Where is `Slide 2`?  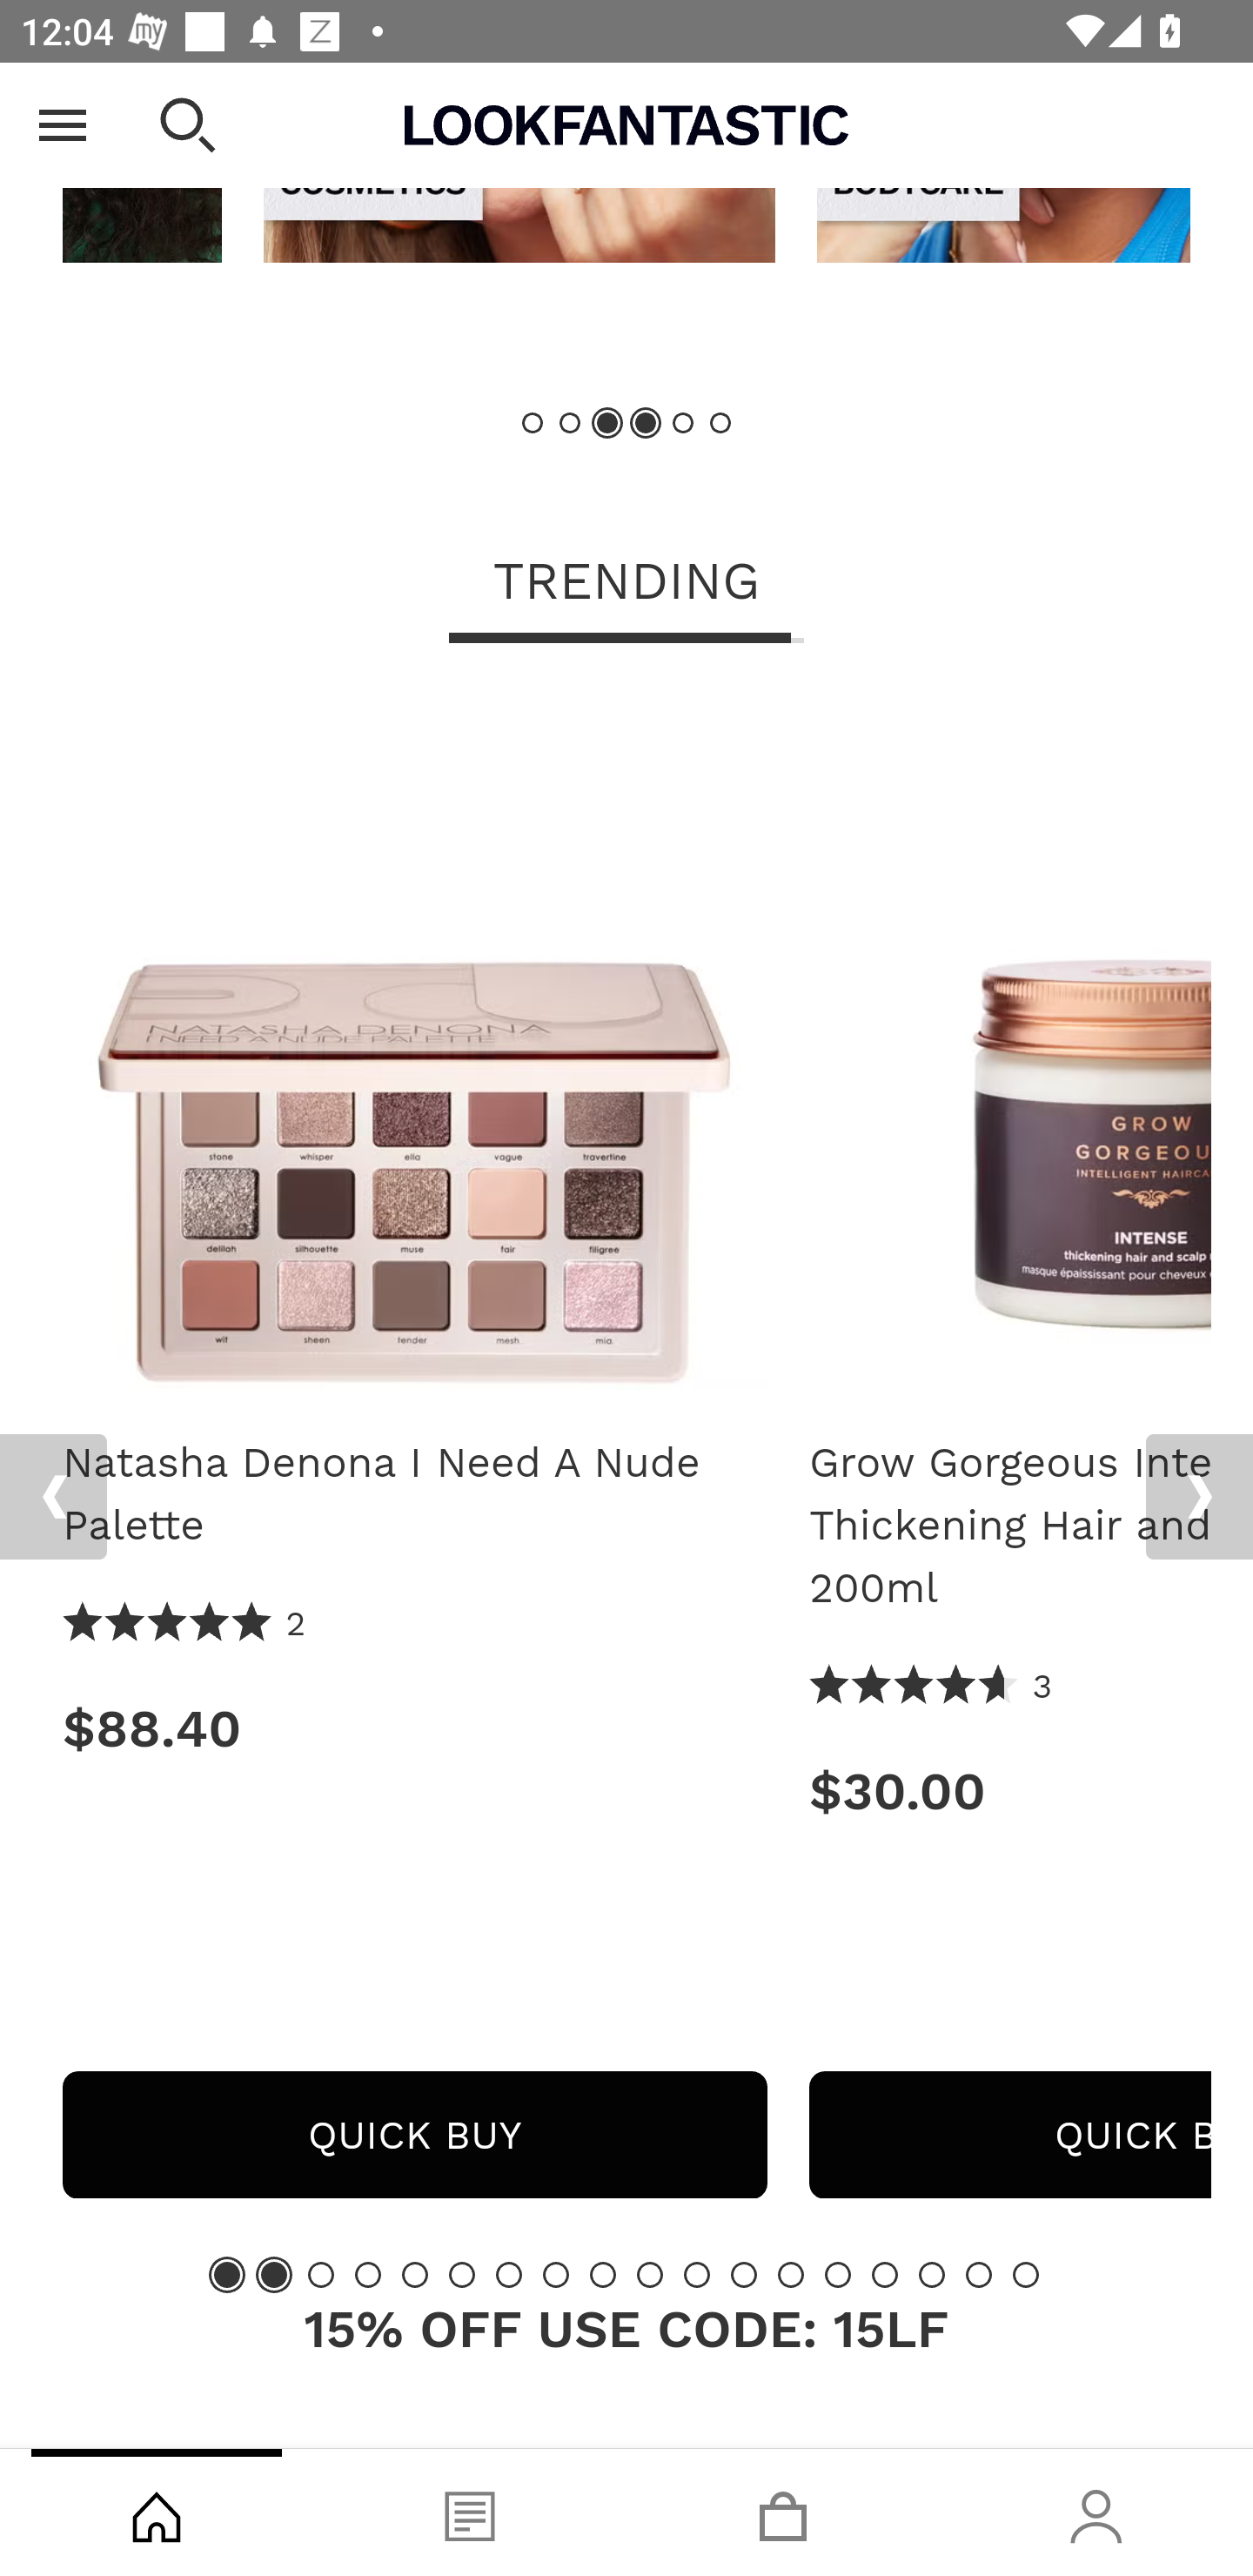
Slide 2 is located at coordinates (571, 423).